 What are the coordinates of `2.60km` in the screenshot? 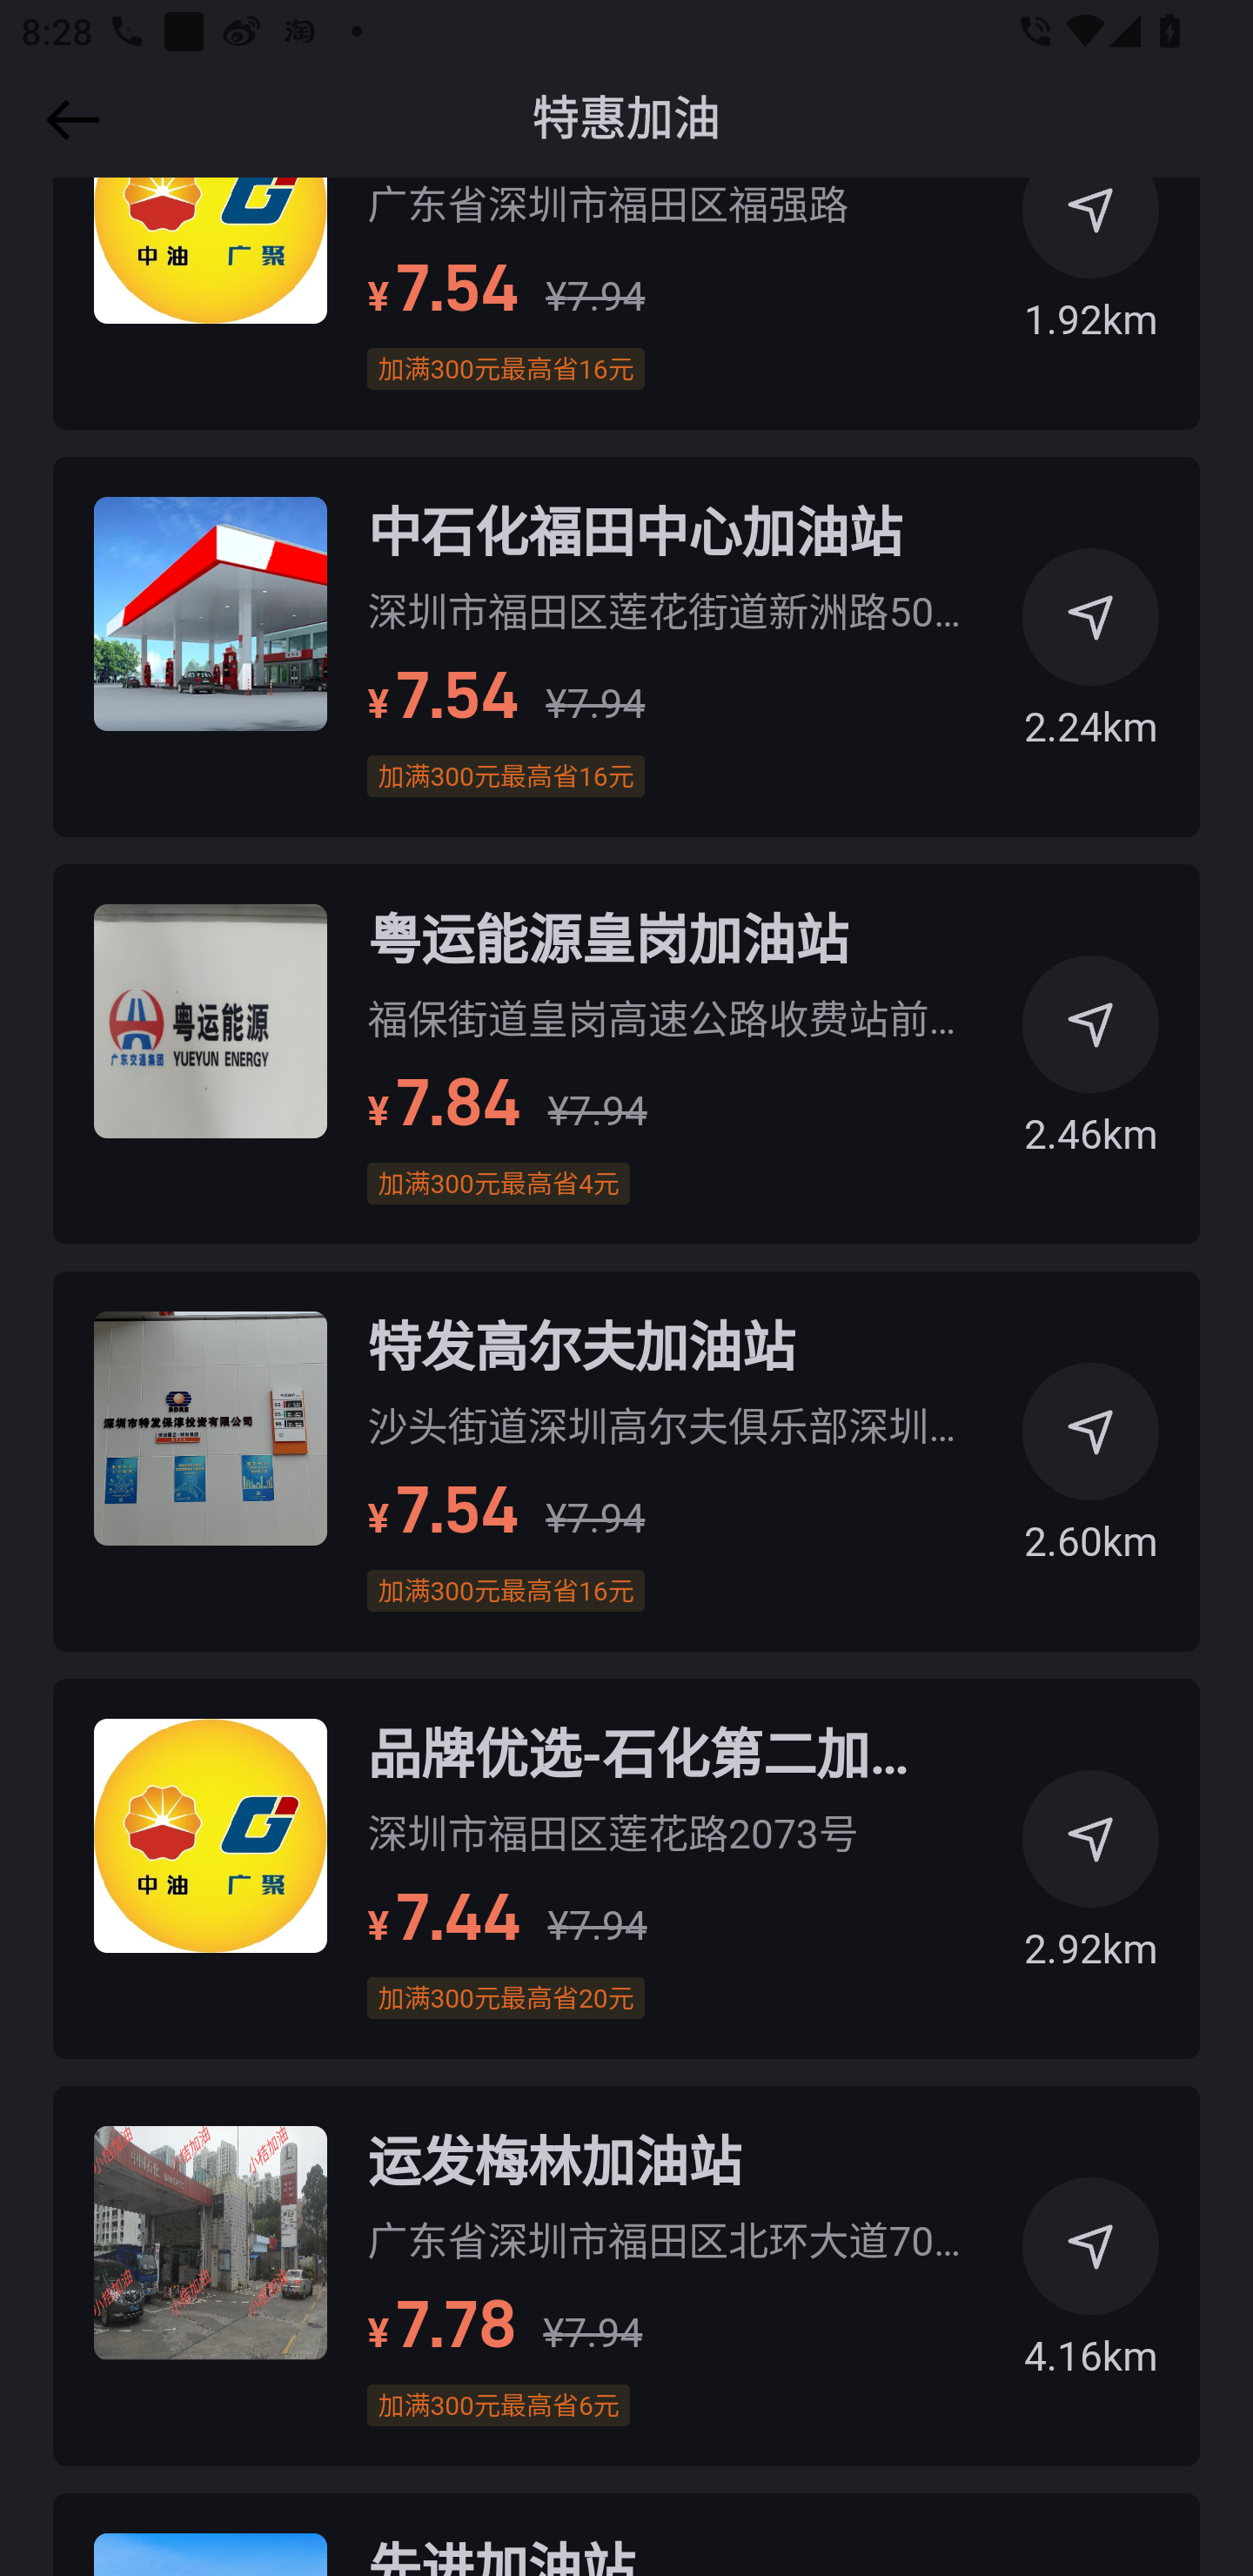 It's located at (1091, 1474).